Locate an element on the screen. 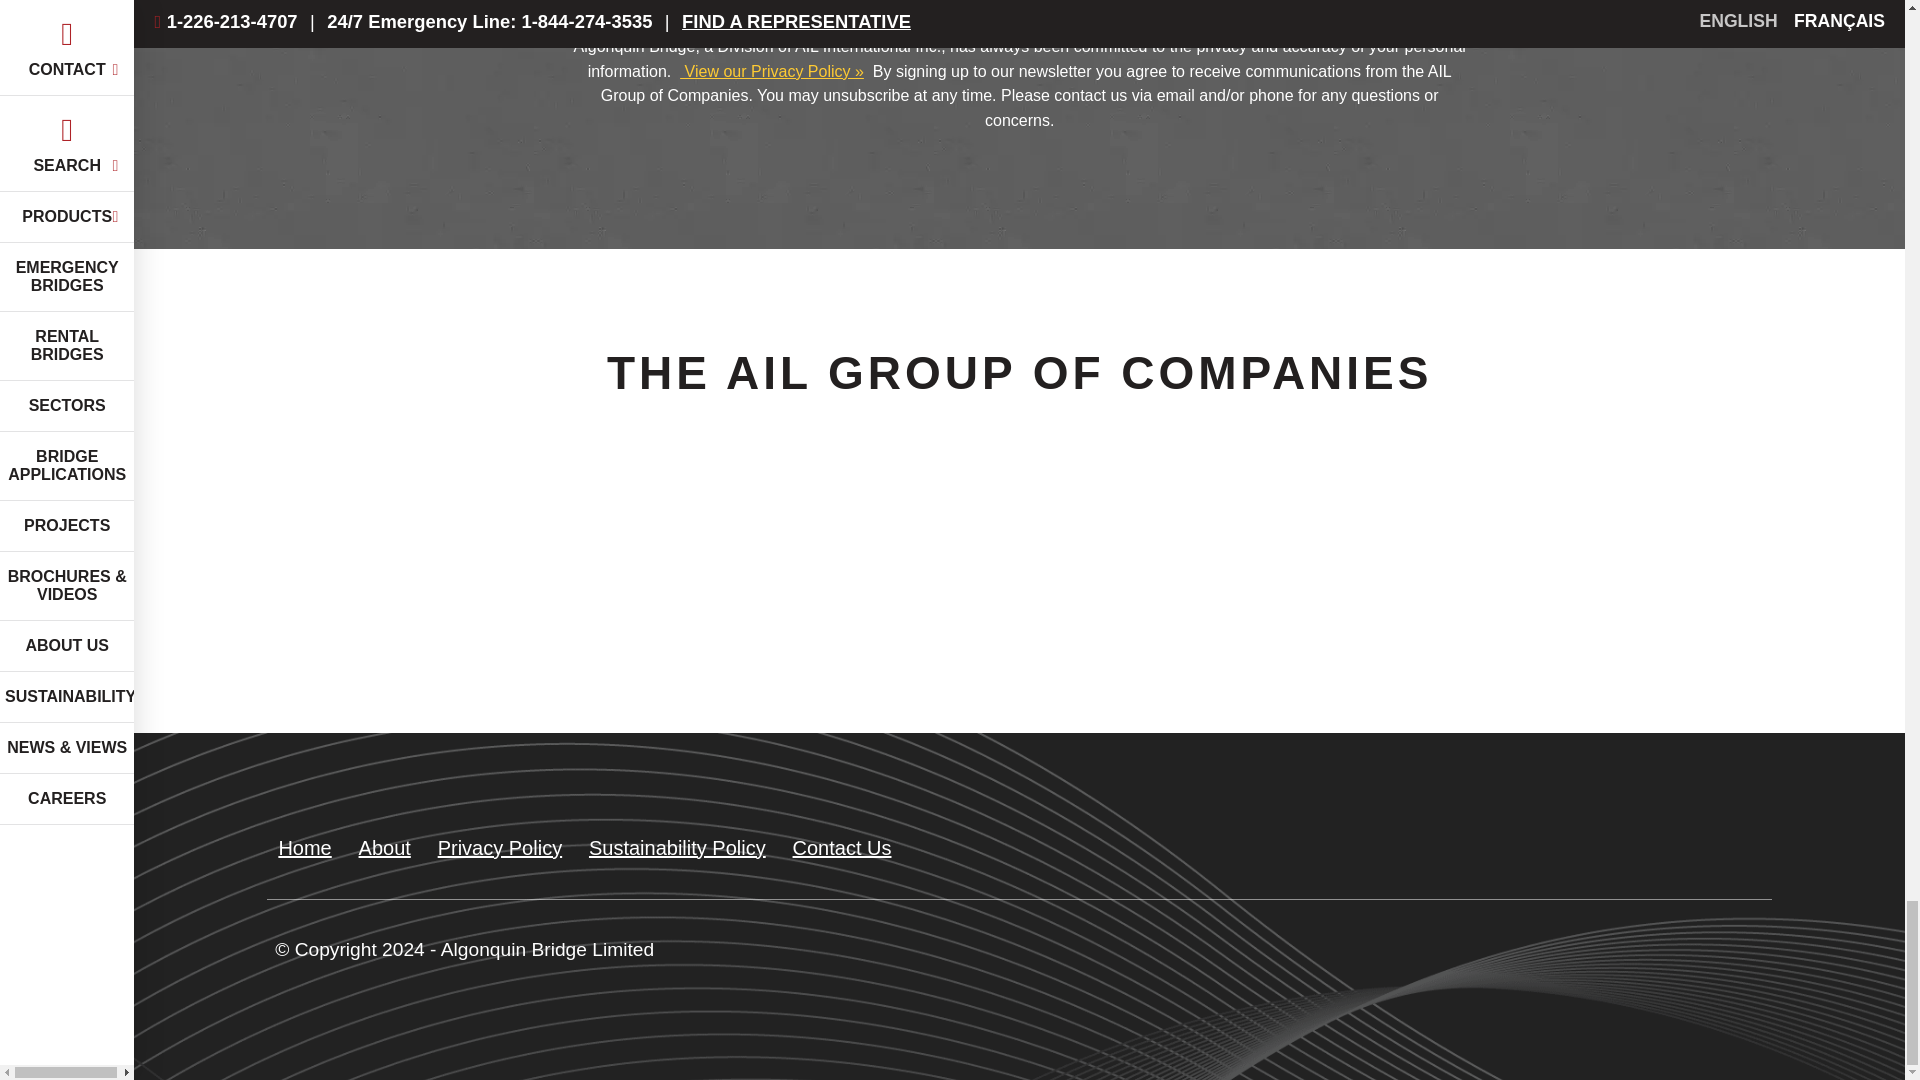 The image size is (1920, 1080). AIL is located at coordinates (434, 608).